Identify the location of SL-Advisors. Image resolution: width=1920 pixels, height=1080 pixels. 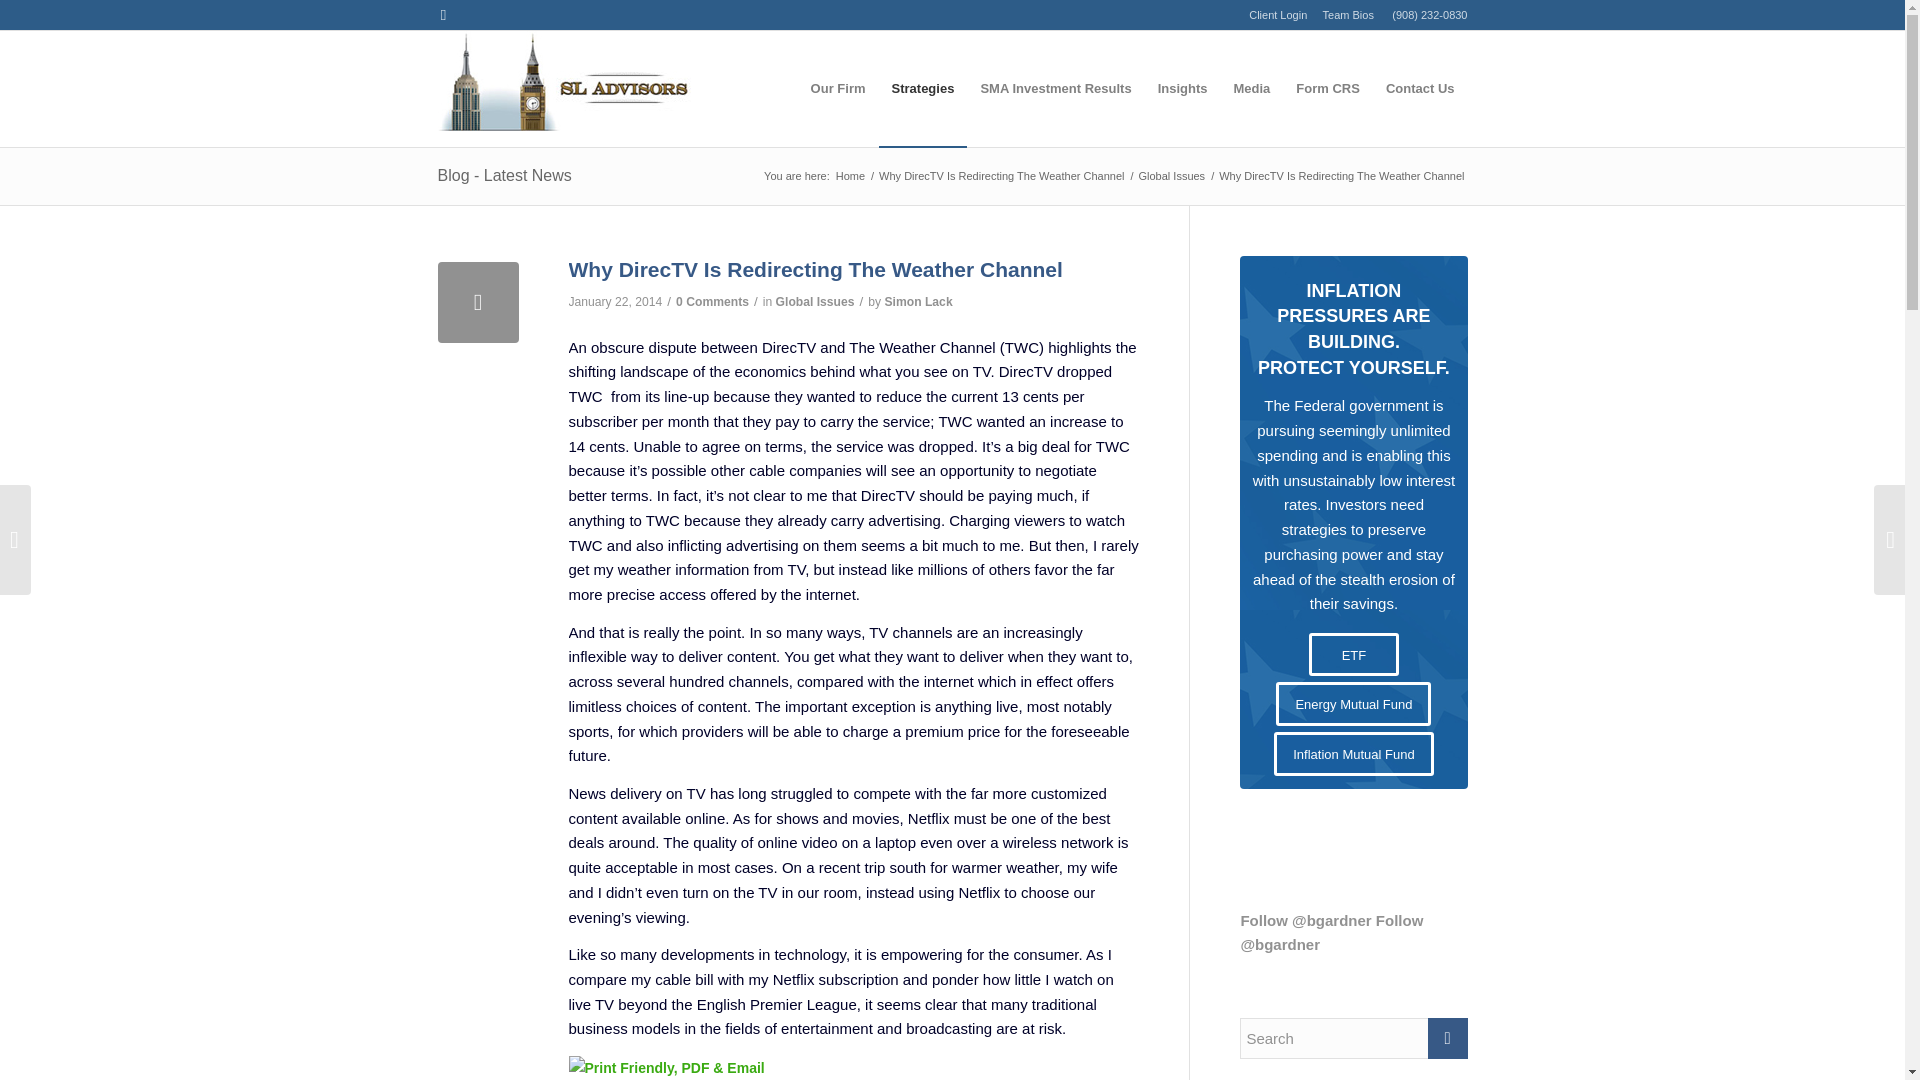
(850, 176).